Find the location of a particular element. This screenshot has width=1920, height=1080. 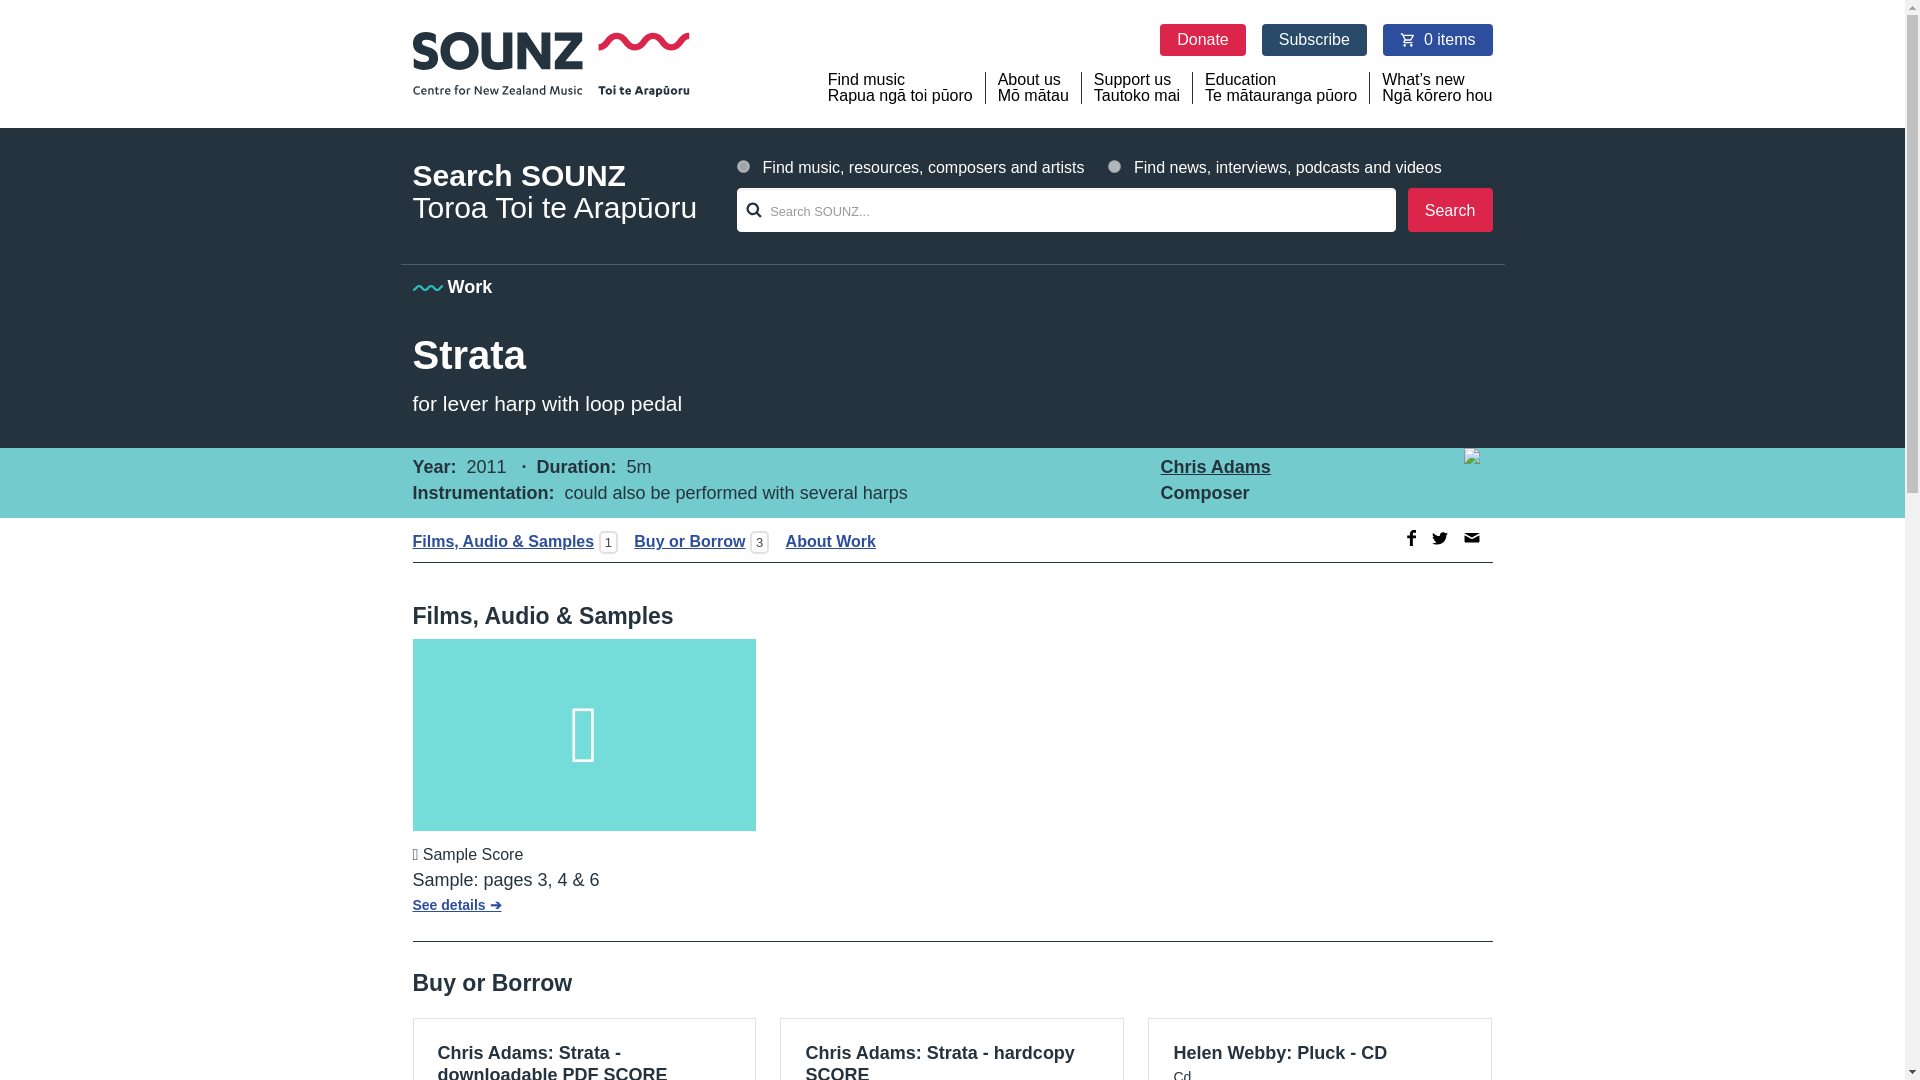

catalogue is located at coordinates (1440, 538).